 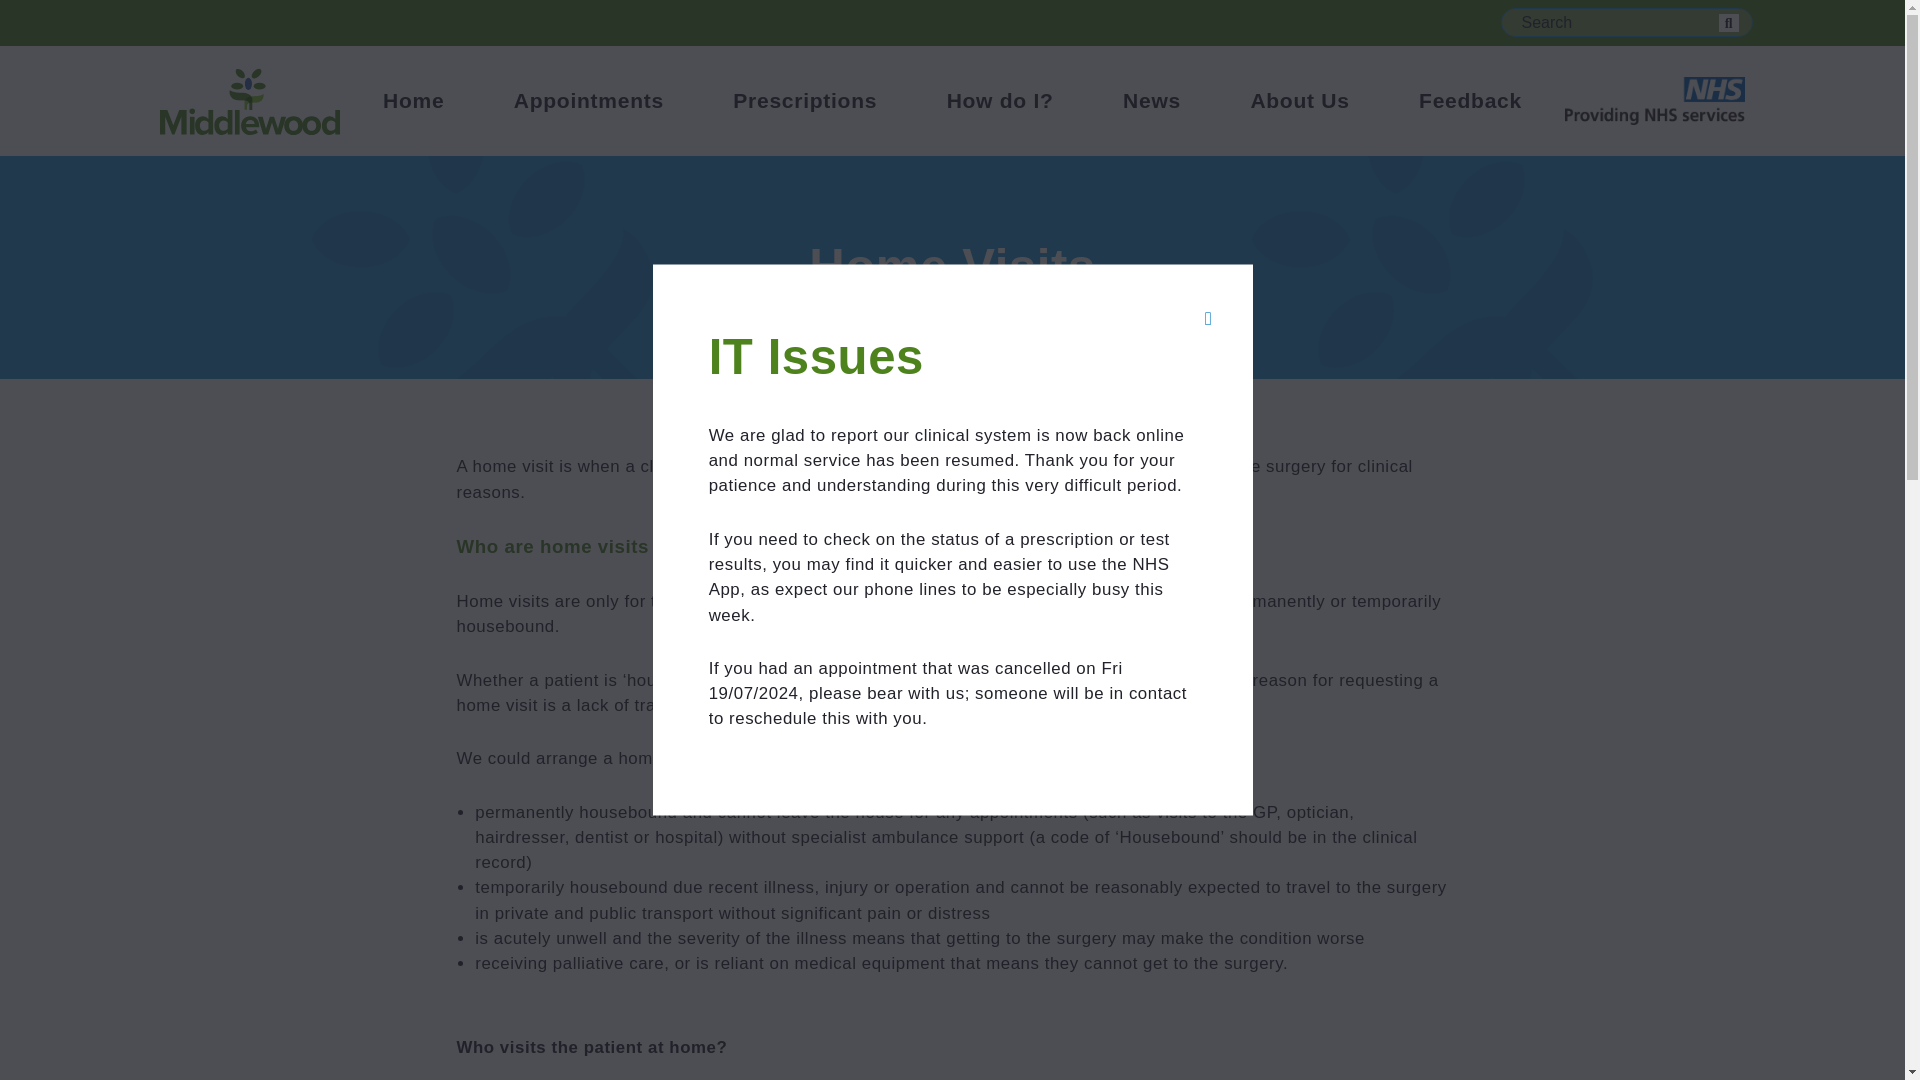 What do you see at coordinates (412, 100) in the screenshot?
I see `Home` at bounding box center [412, 100].